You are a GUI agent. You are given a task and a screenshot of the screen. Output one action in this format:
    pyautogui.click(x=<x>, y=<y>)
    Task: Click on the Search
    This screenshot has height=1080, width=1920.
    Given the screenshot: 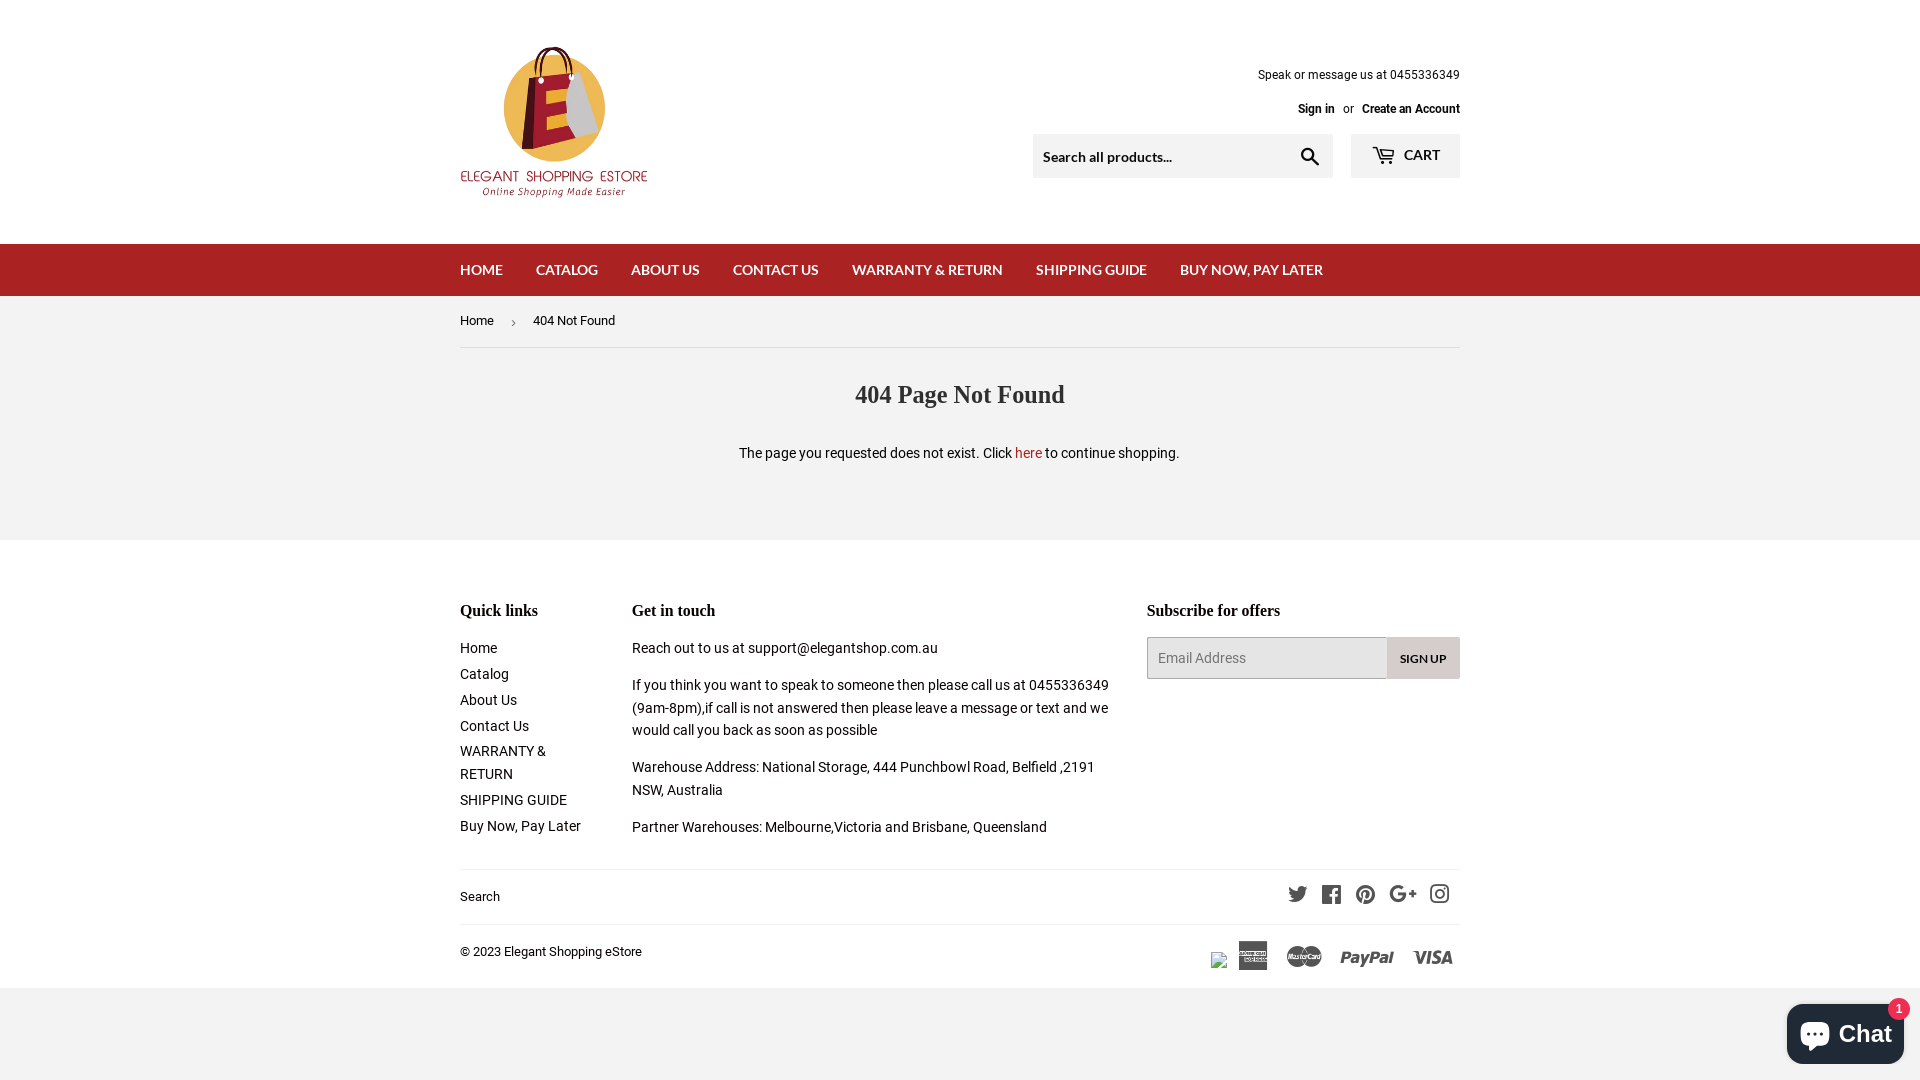 What is the action you would take?
    pyautogui.click(x=1310, y=157)
    